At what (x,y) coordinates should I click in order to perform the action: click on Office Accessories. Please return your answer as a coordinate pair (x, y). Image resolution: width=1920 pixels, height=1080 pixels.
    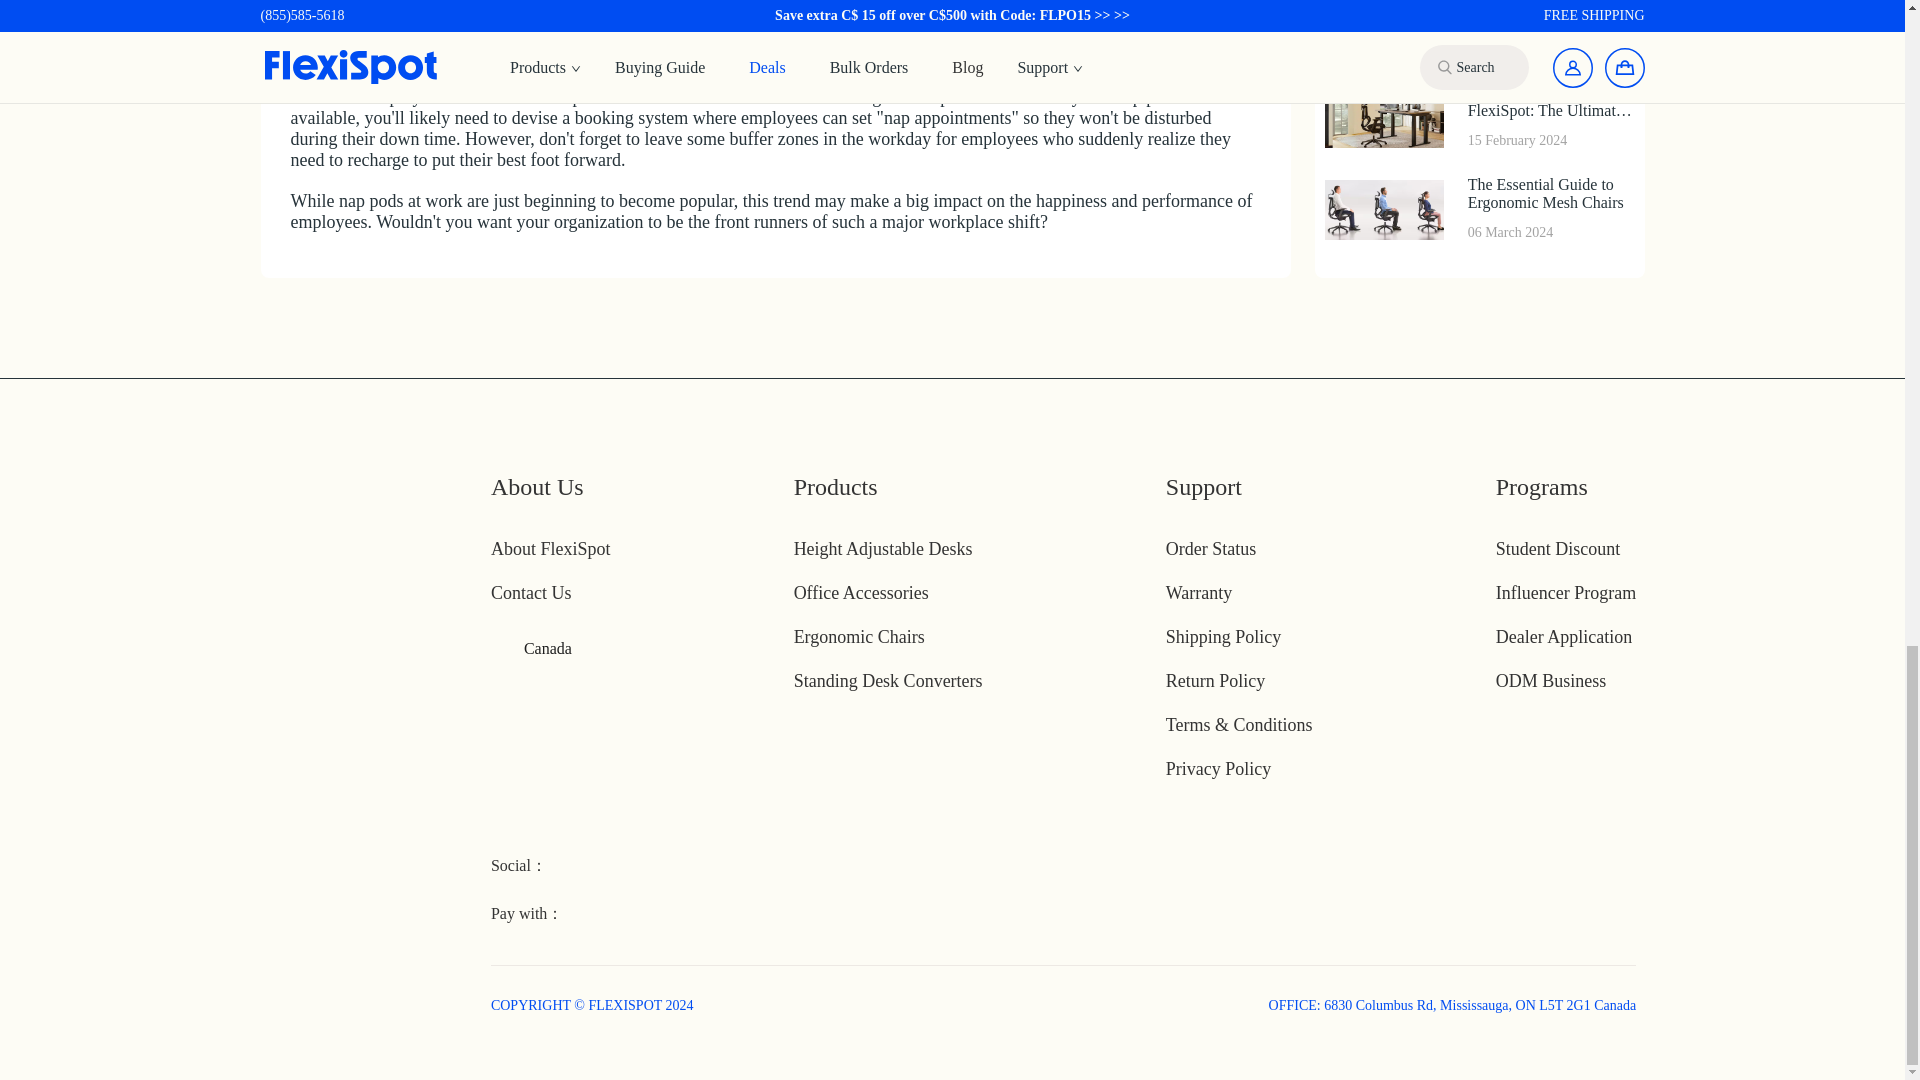
    Looking at the image, I should click on (862, 592).